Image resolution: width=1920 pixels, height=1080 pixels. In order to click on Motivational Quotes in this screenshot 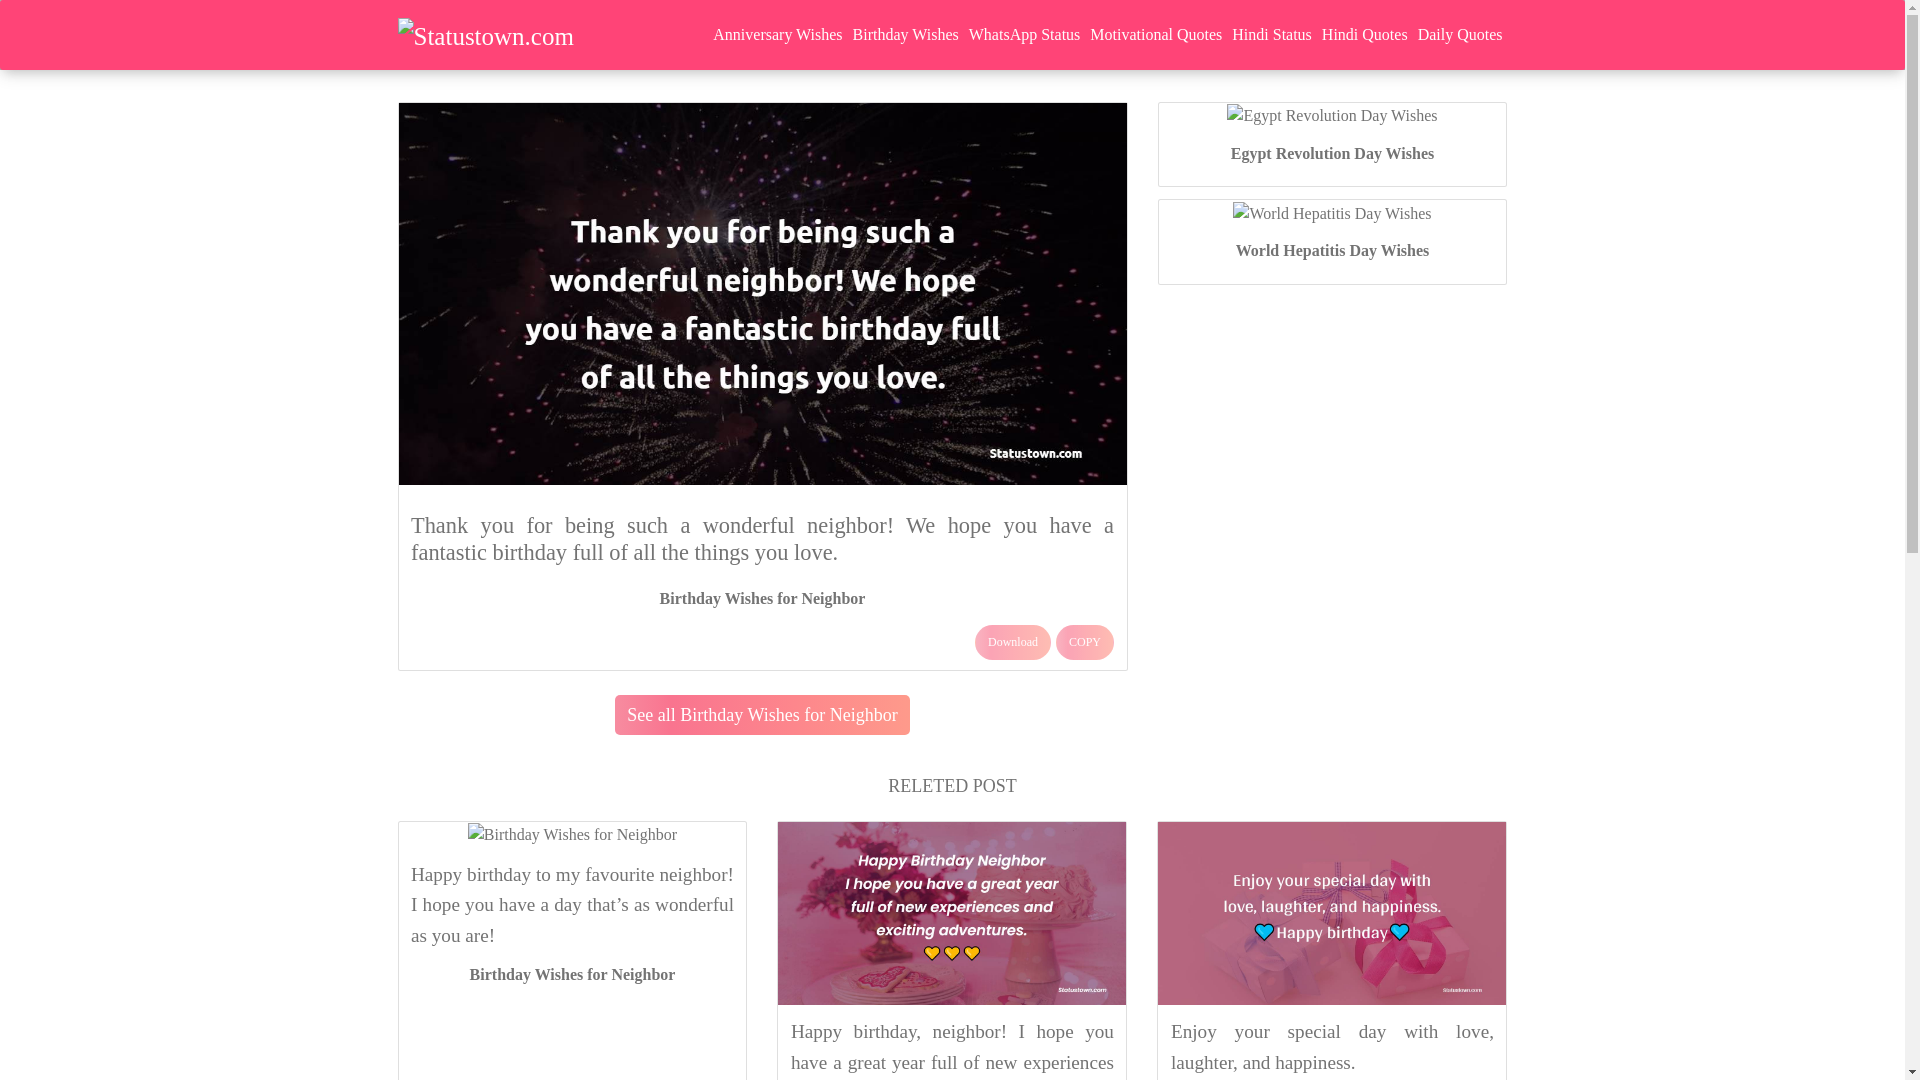, I will do `click(1155, 34)`.